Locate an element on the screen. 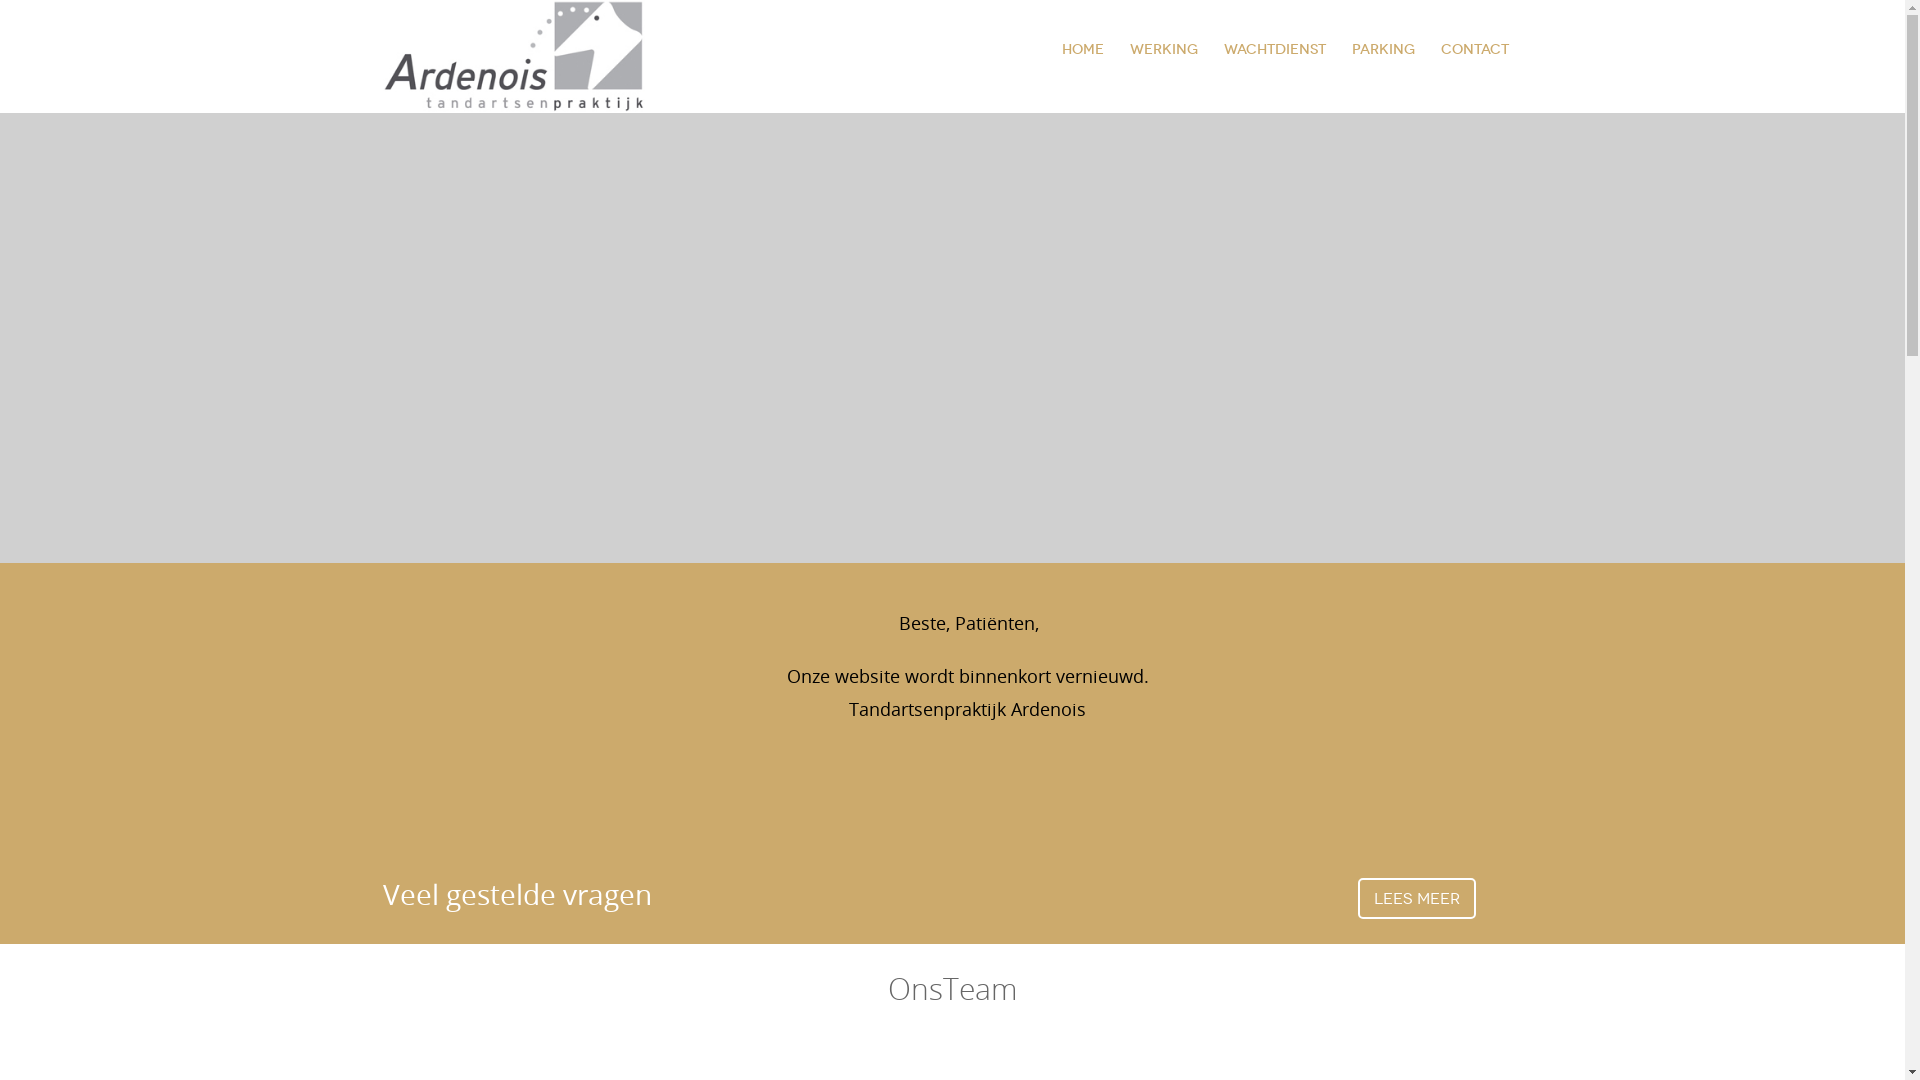 This screenshot has width=1920, height=1080. CONTACT is located at coordinates (1475, 50).